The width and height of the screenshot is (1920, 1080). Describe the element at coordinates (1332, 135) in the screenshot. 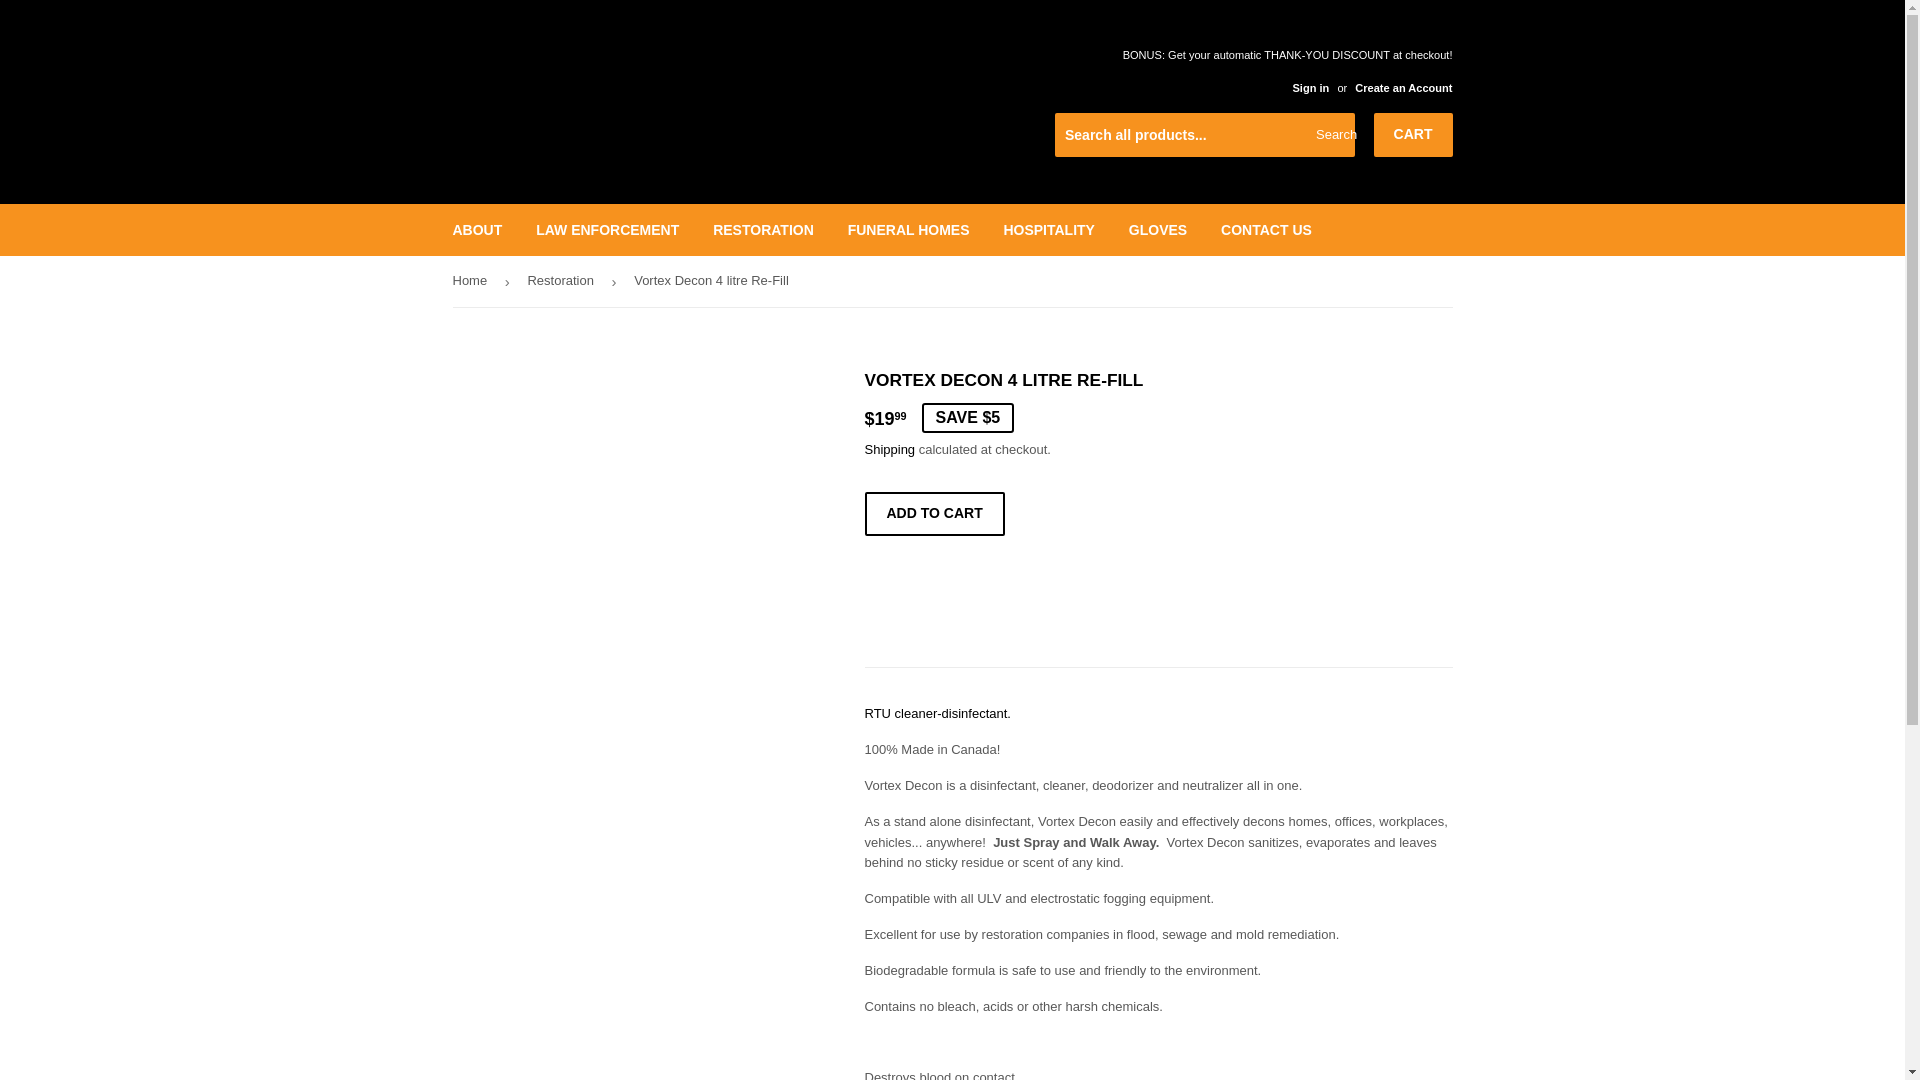

I see `Search` at that location.